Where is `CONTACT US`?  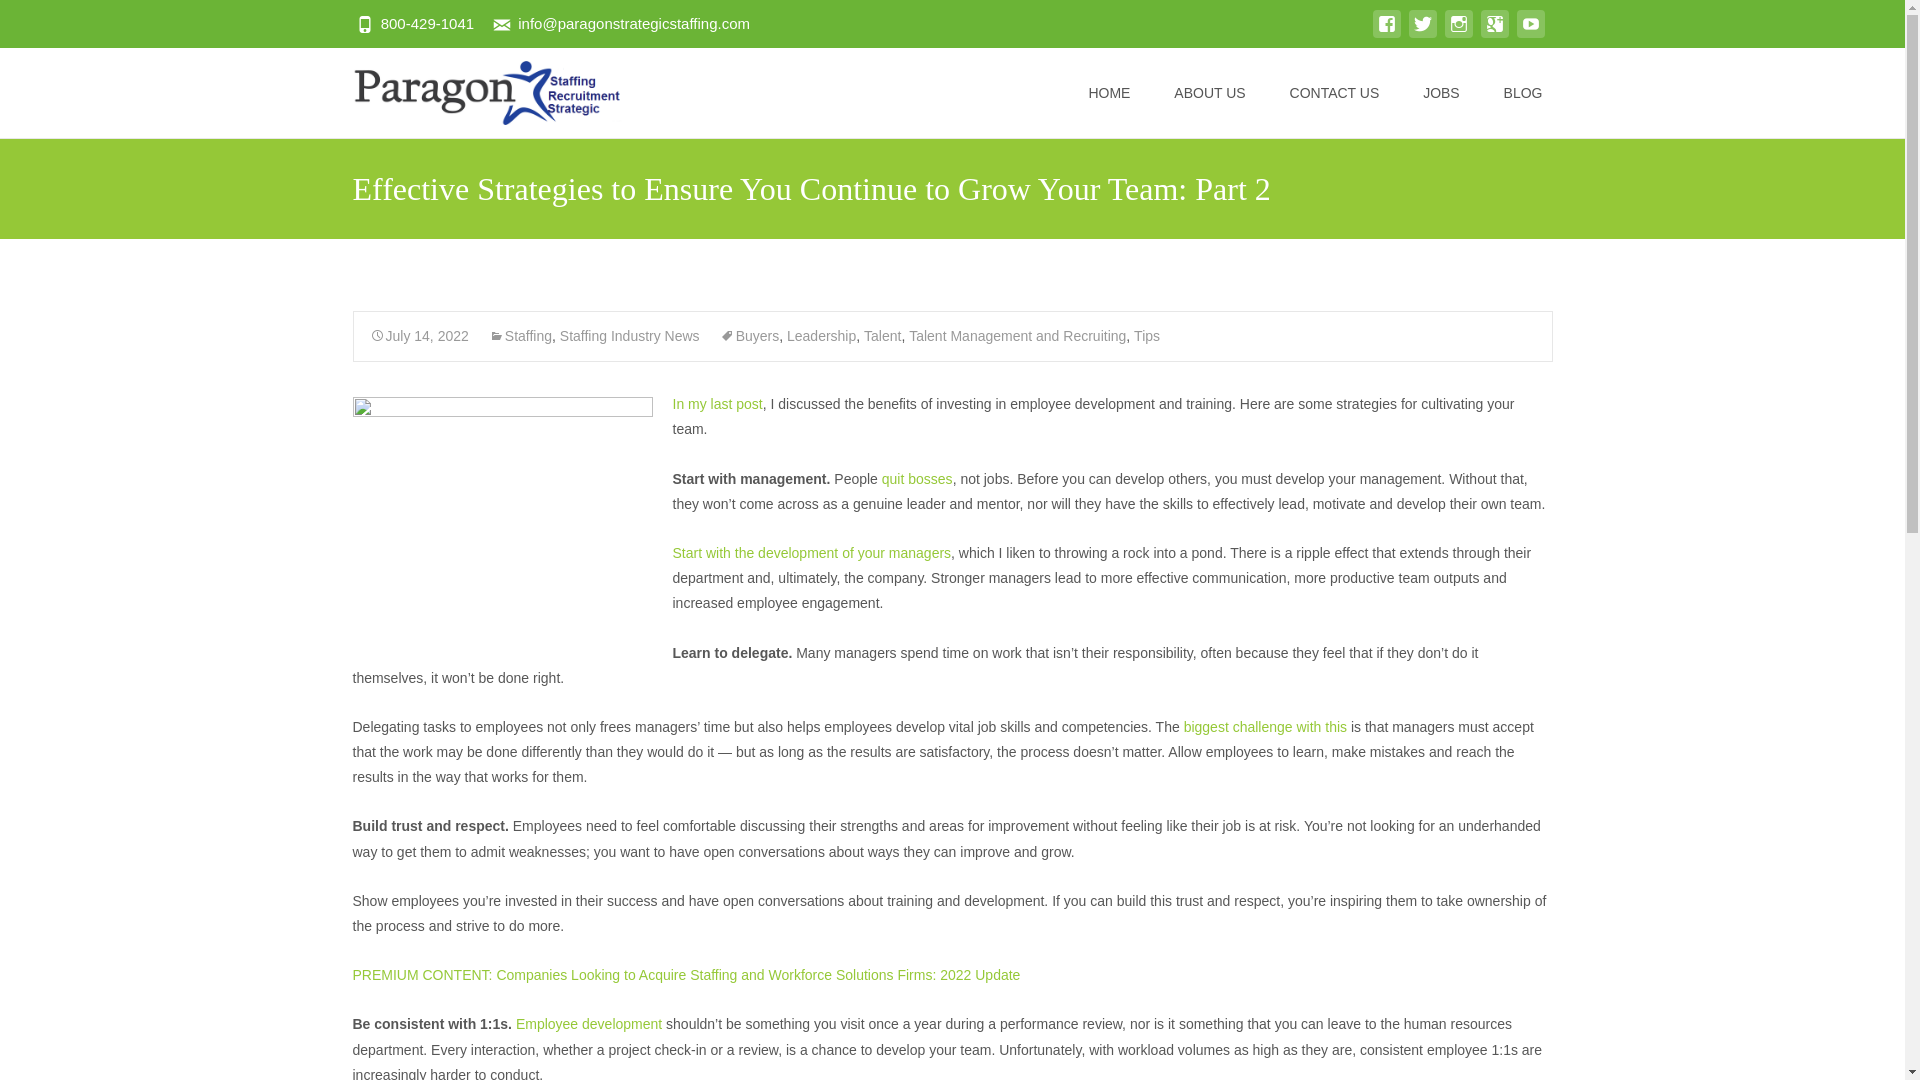
CONTACT US is located at coordinates (1335, 92).